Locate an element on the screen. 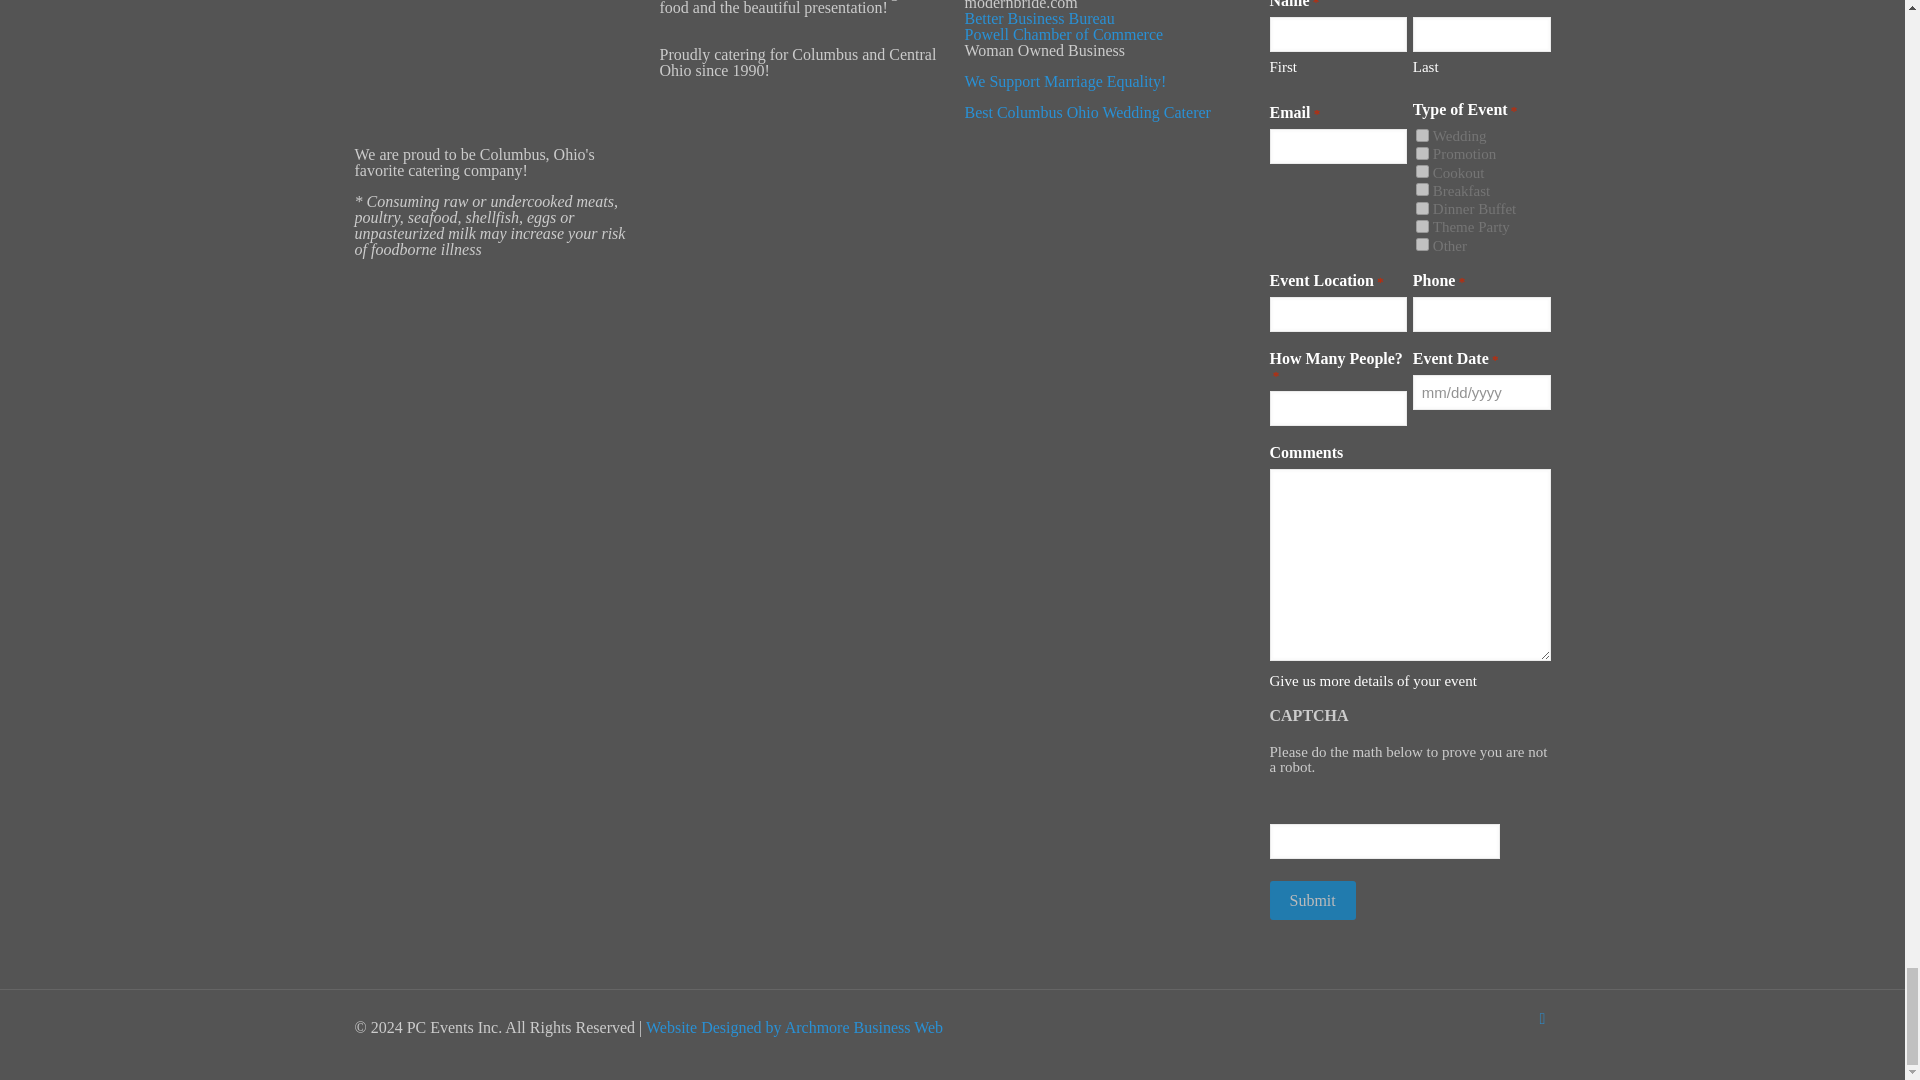  Dinner Buffet is located at coordinates (1422, 208).